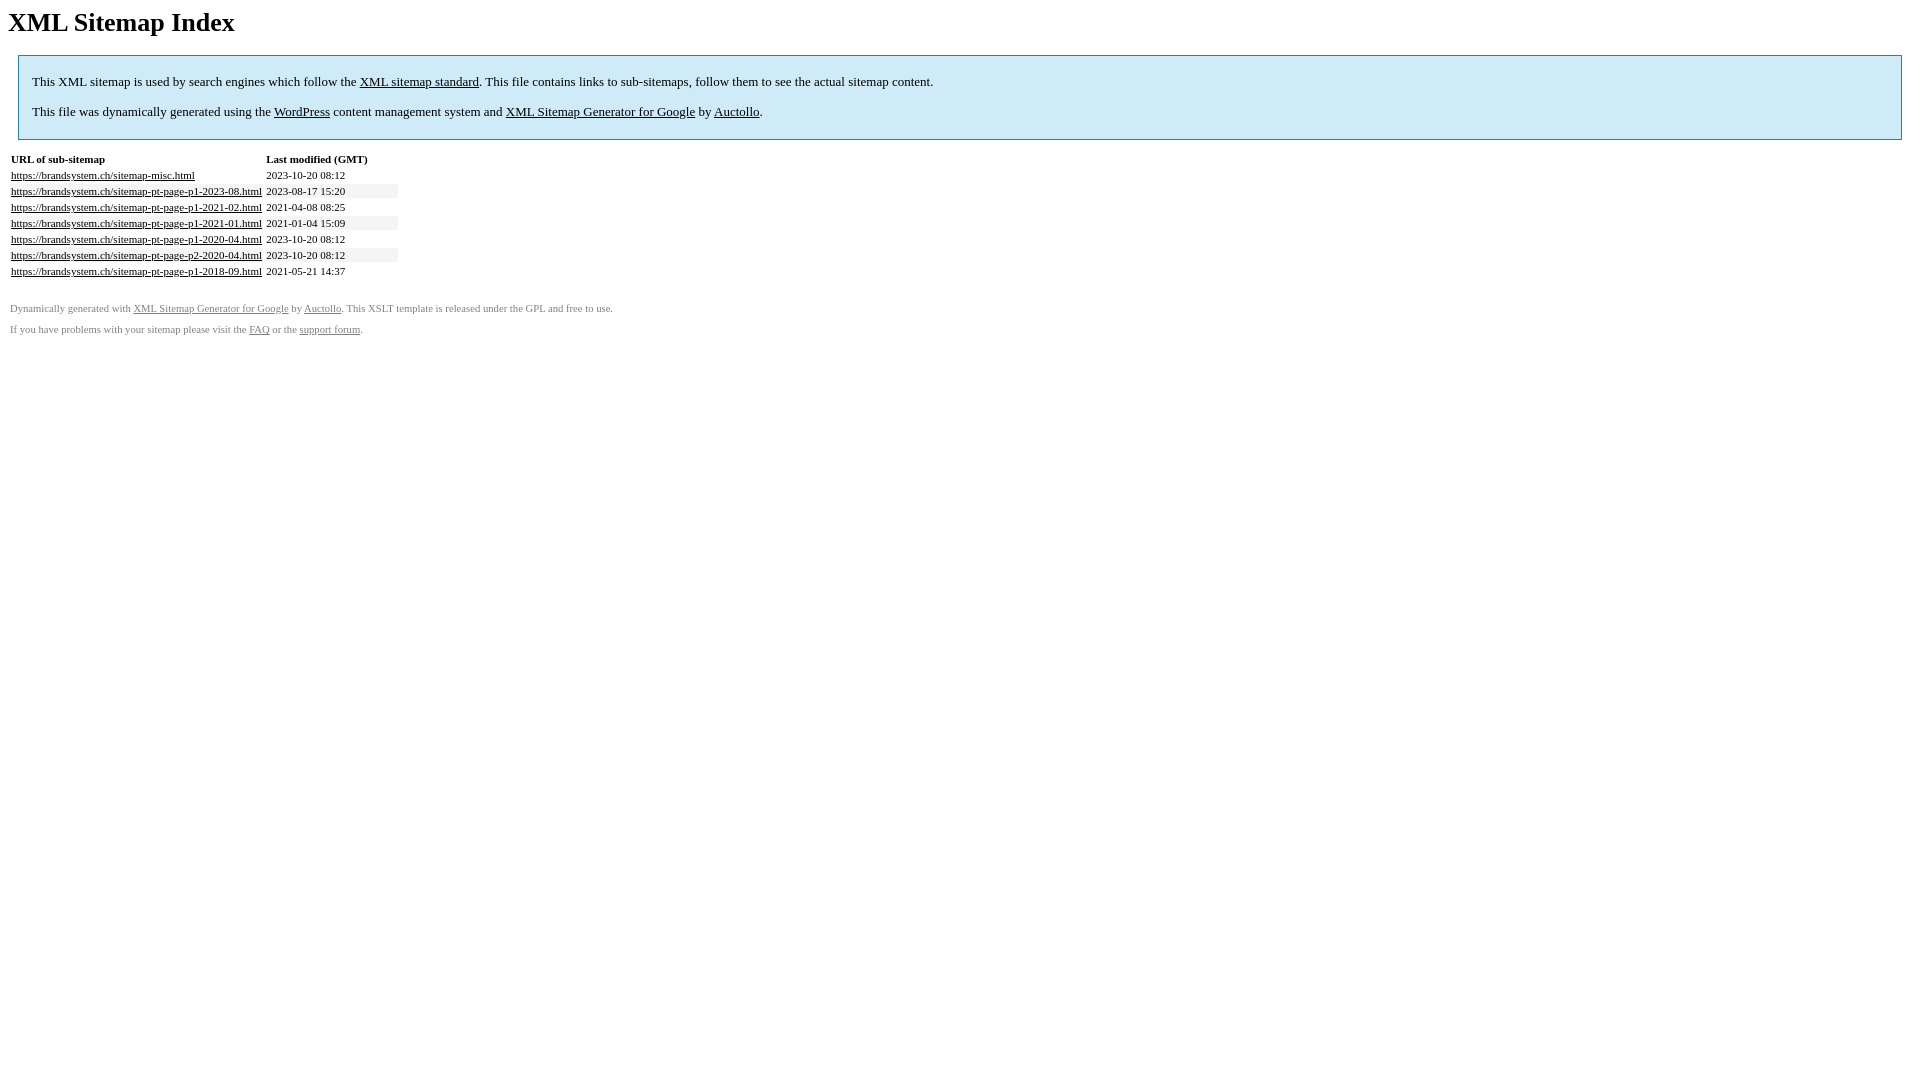 The image size is (1920, 1080). What do you see at coordinates (136, 191) in the screenshot?
I see `https://brandsystem.ch/sitemap-pt-page-p1-2023-08.html` at bounding box center [136, 191].